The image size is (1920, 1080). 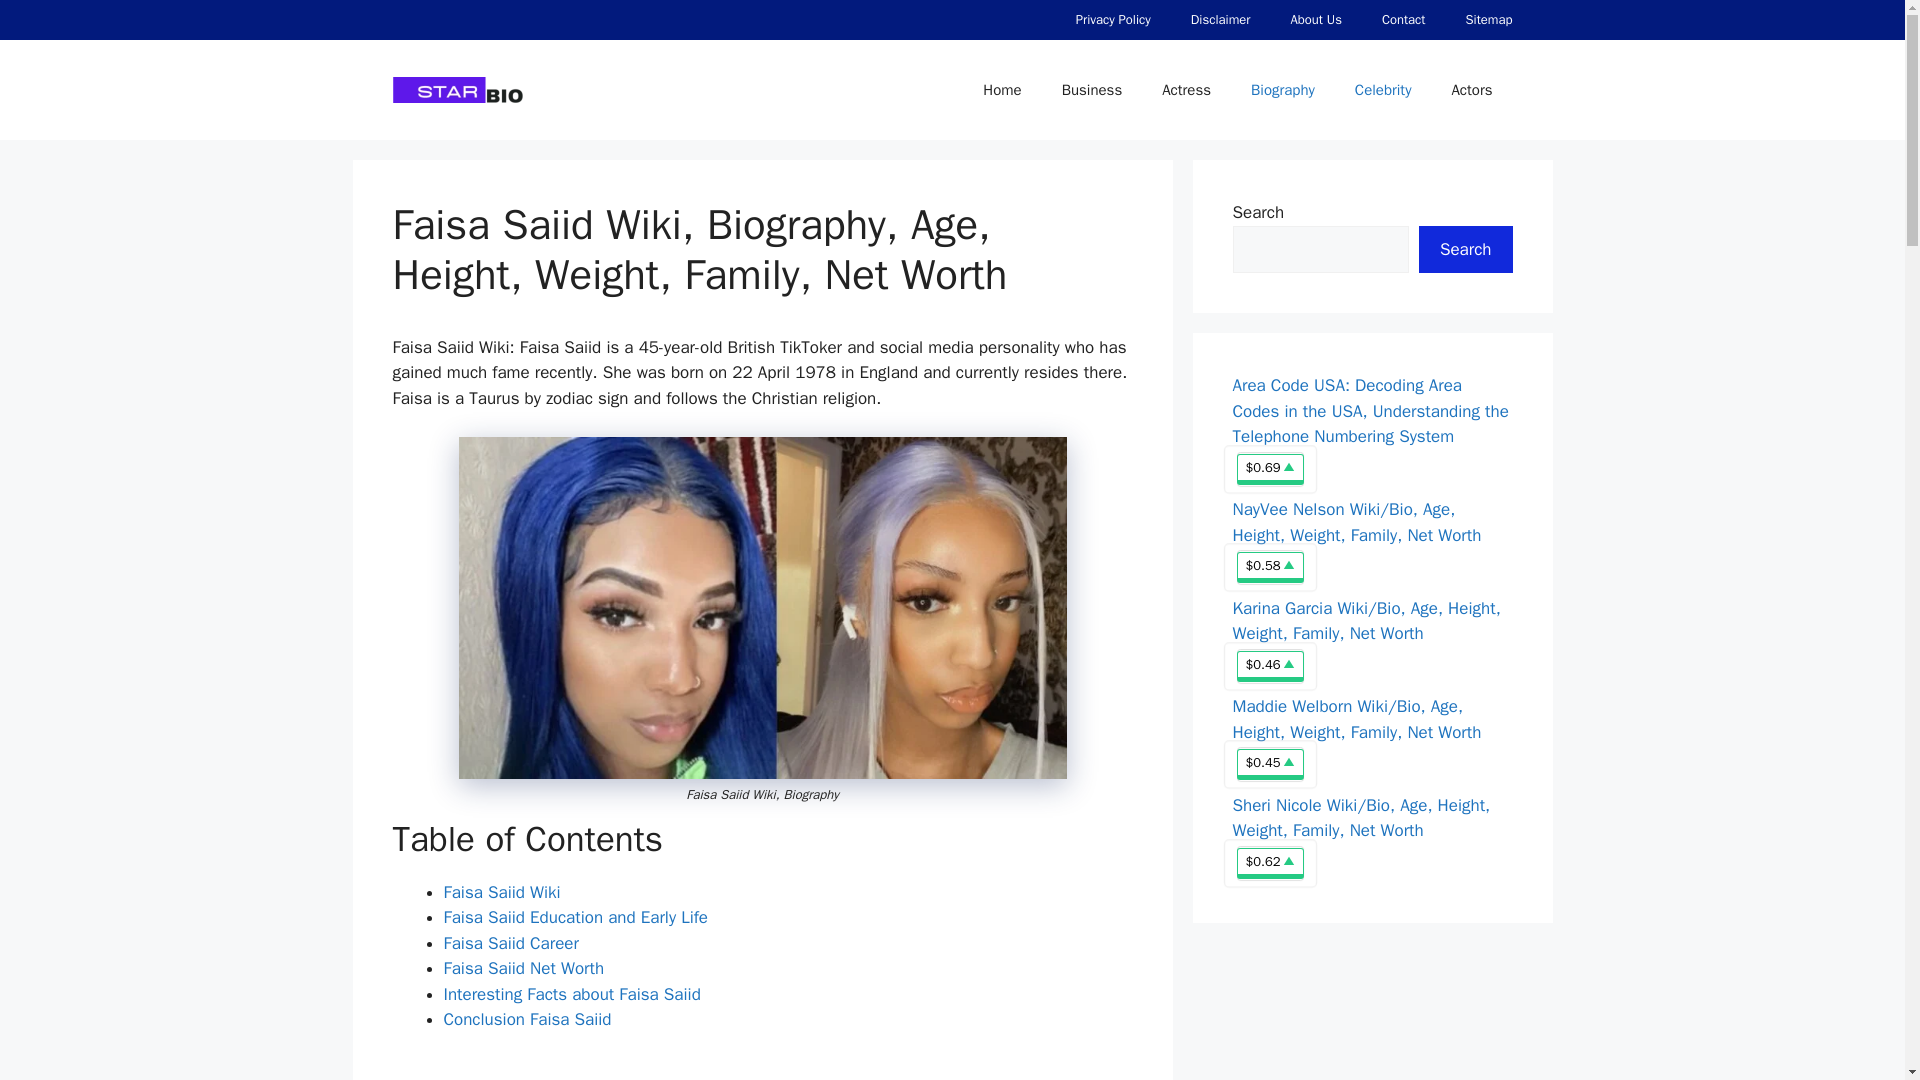 I want to click on Actress, so click(x=1186, y=90).